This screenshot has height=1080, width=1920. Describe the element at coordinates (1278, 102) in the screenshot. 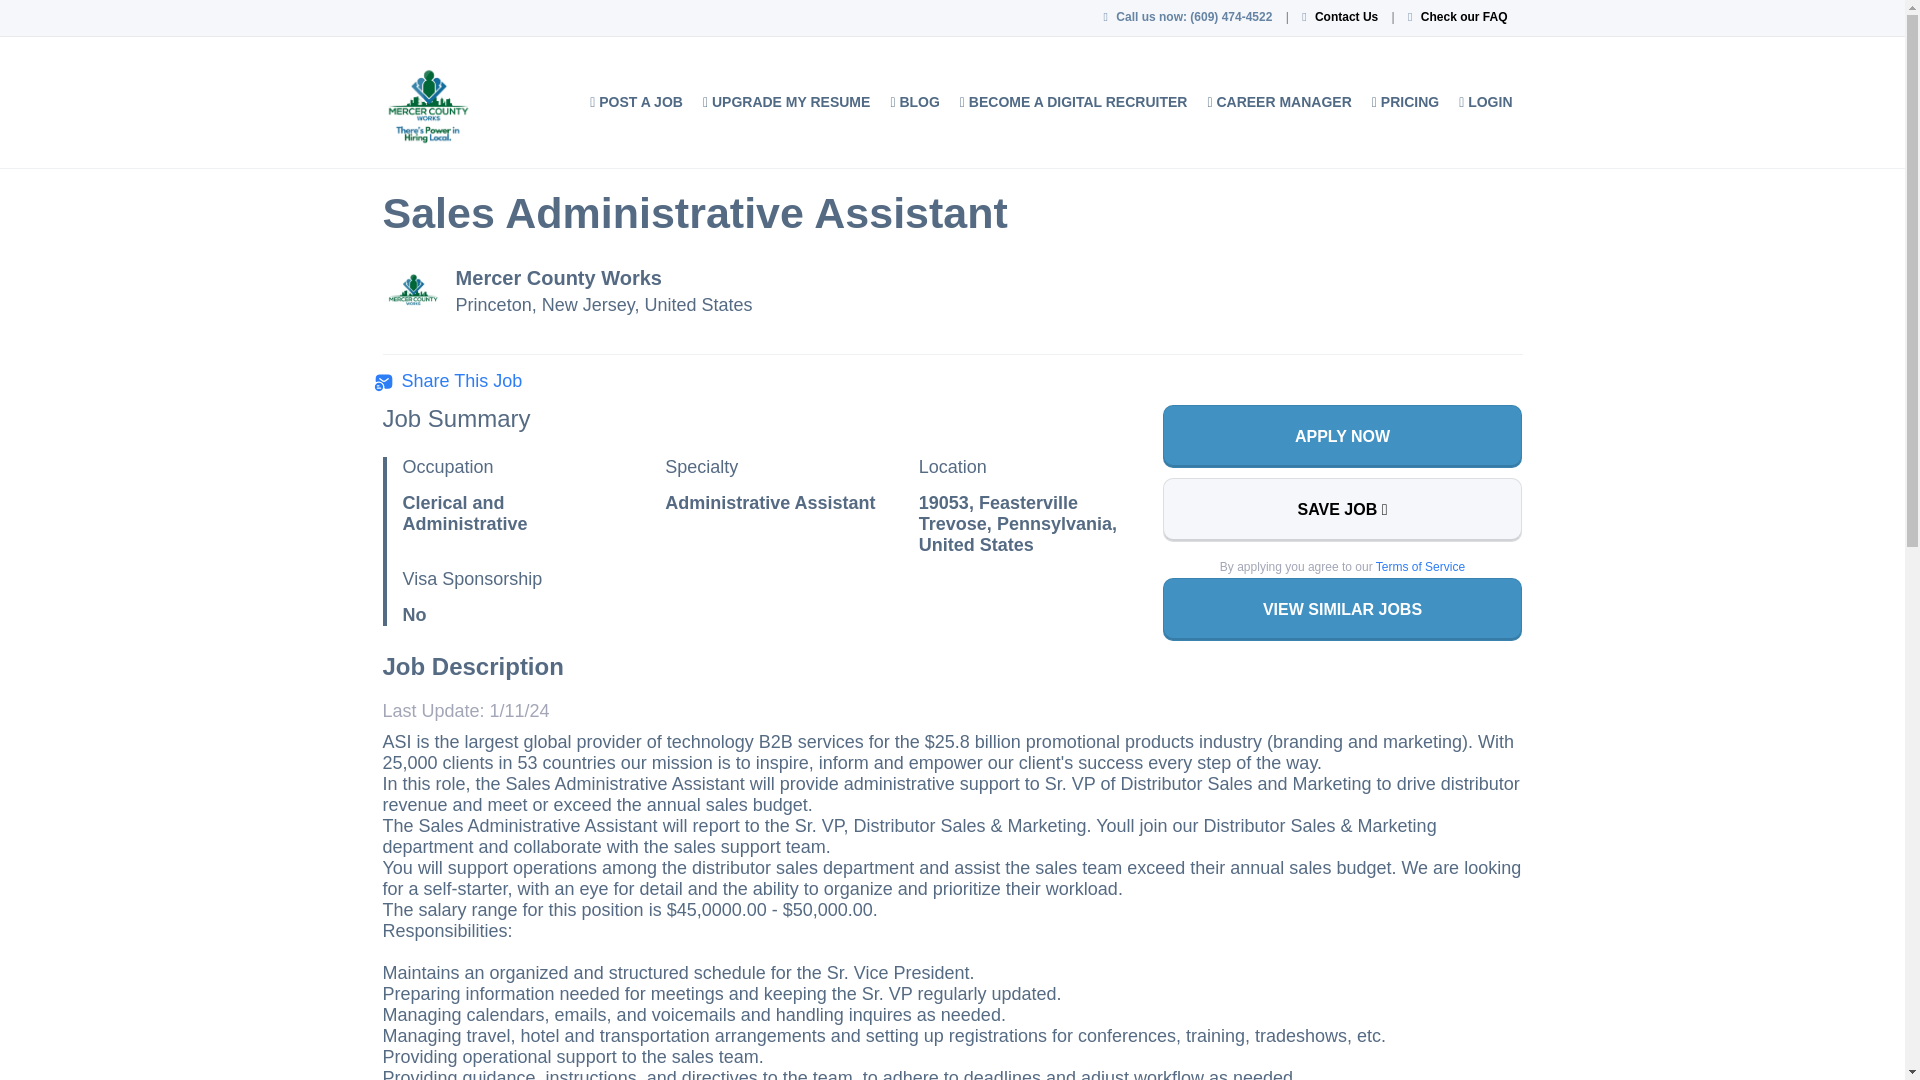

I see `CAREER MANAGER` at that location.